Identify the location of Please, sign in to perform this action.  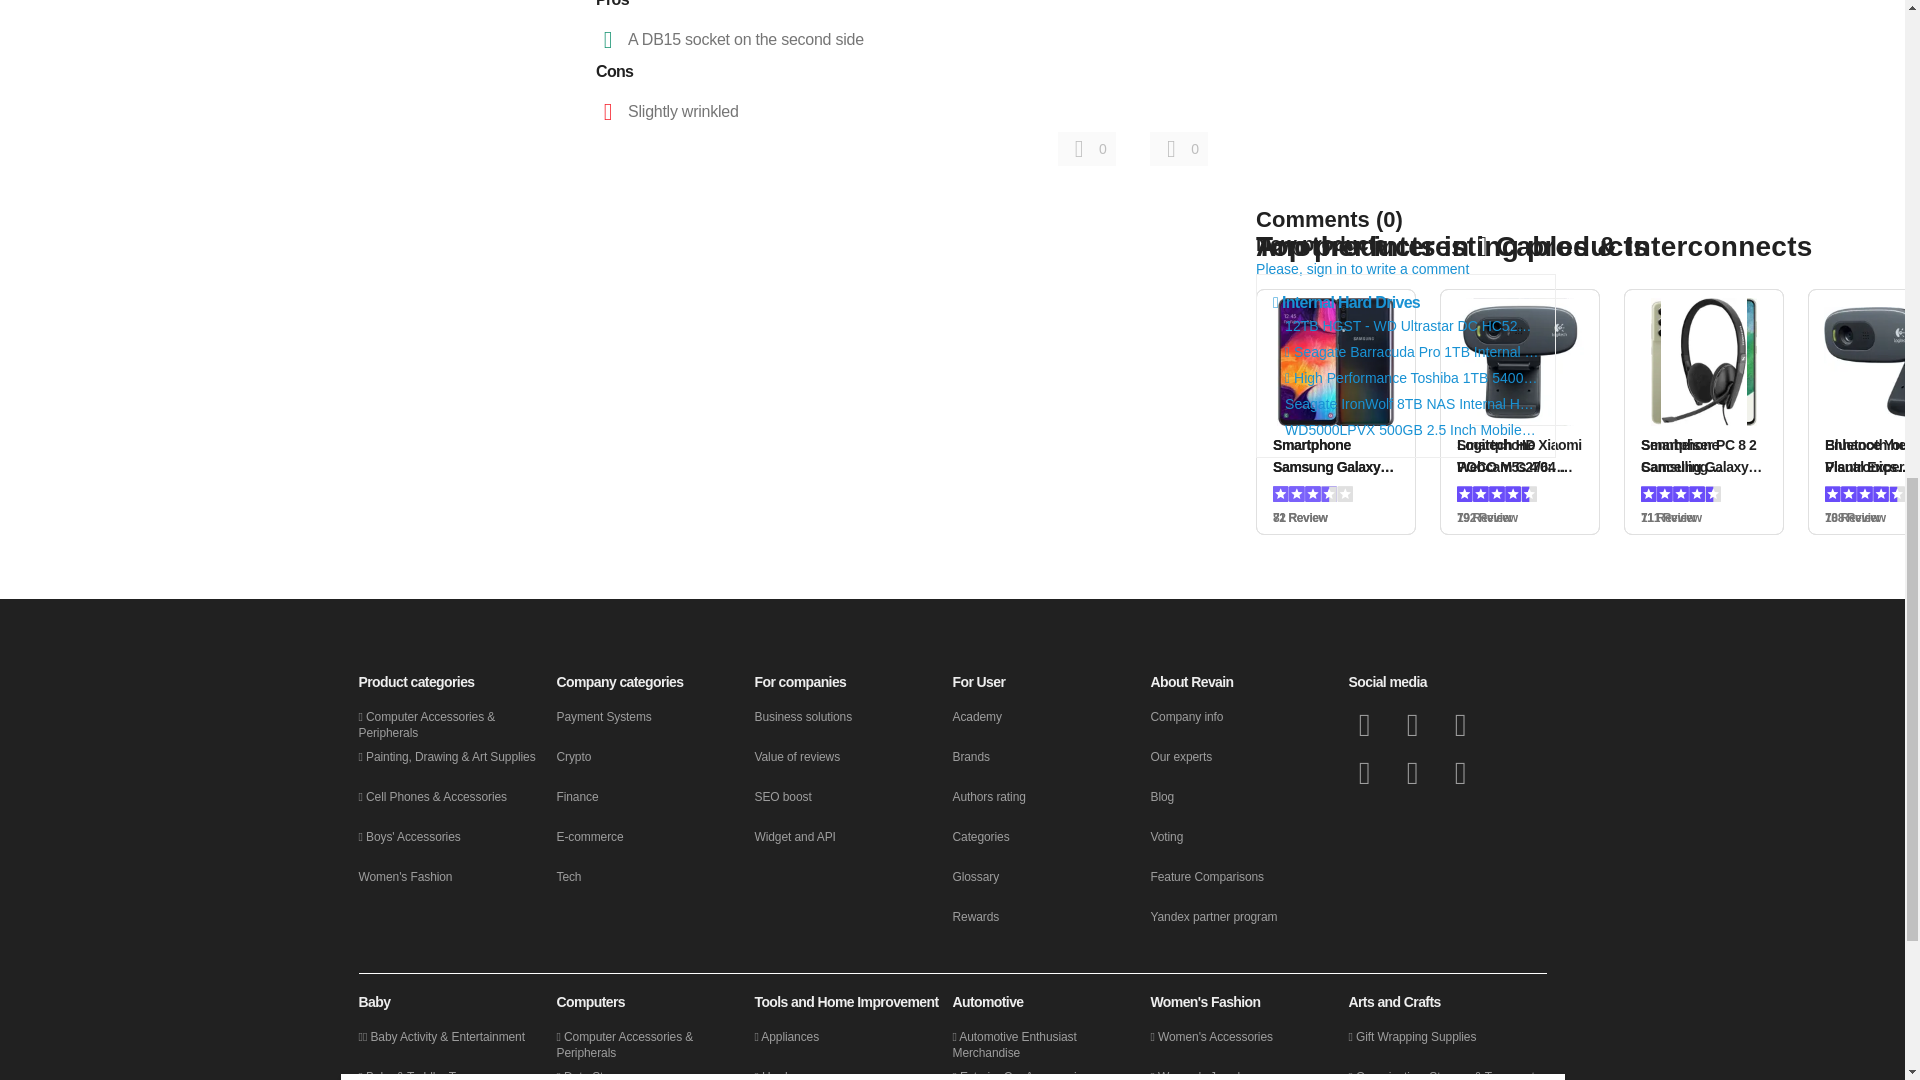
(1178, 148).